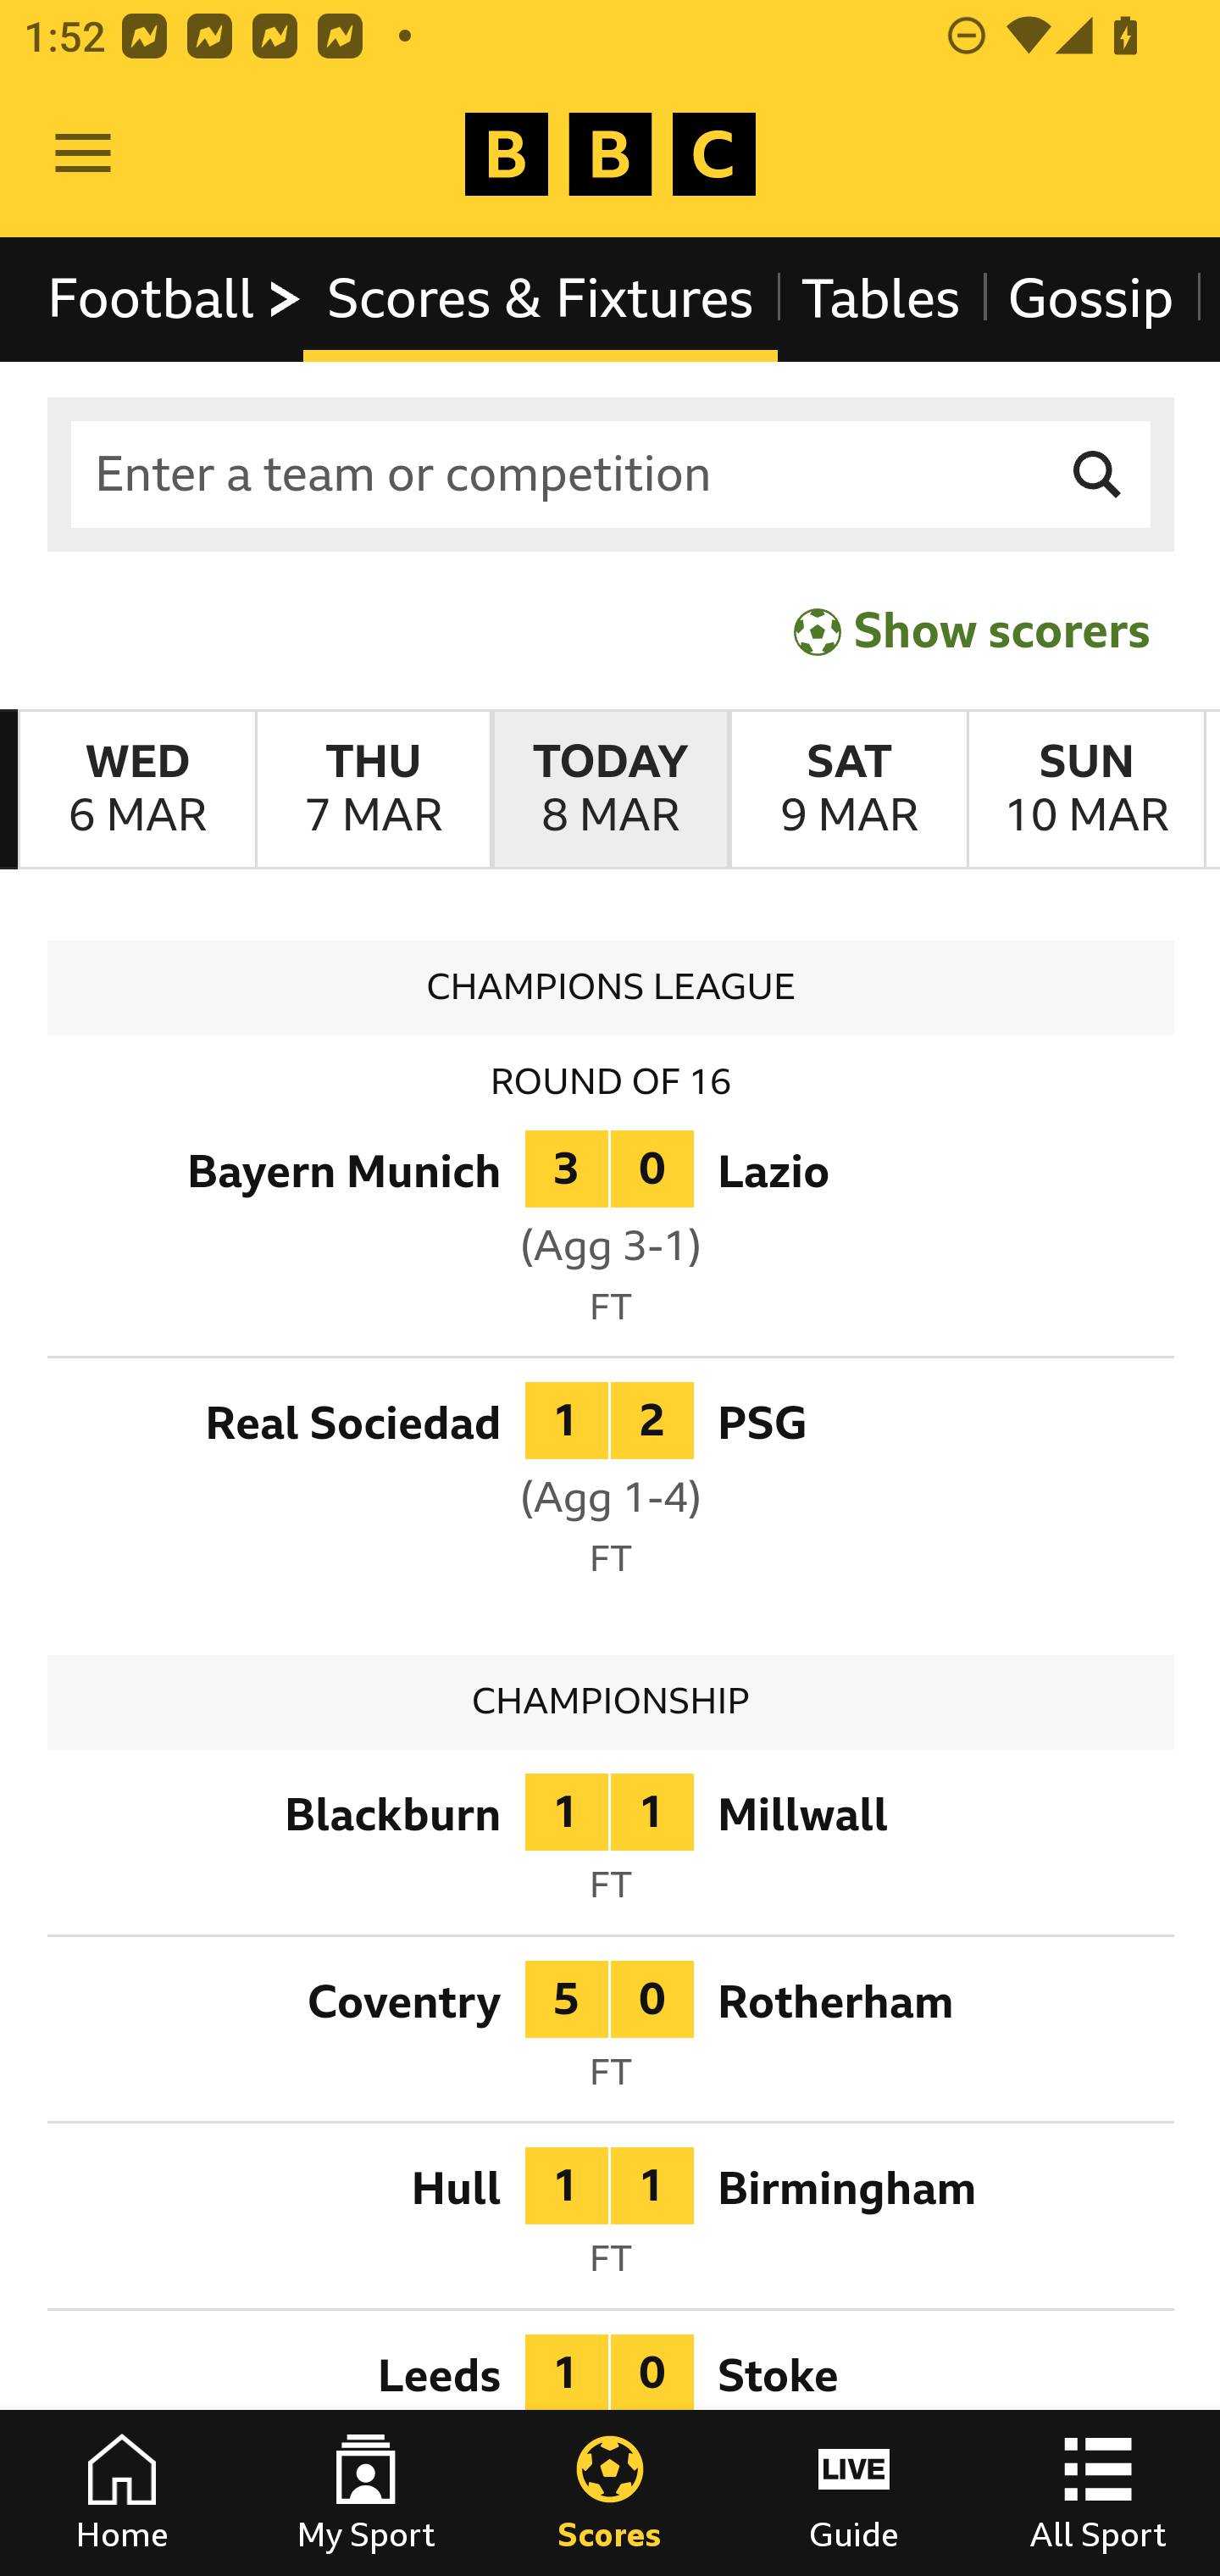  Describe the element at coordinates (1098, 2493) in the screenshot. I see `All Sport` at that location.